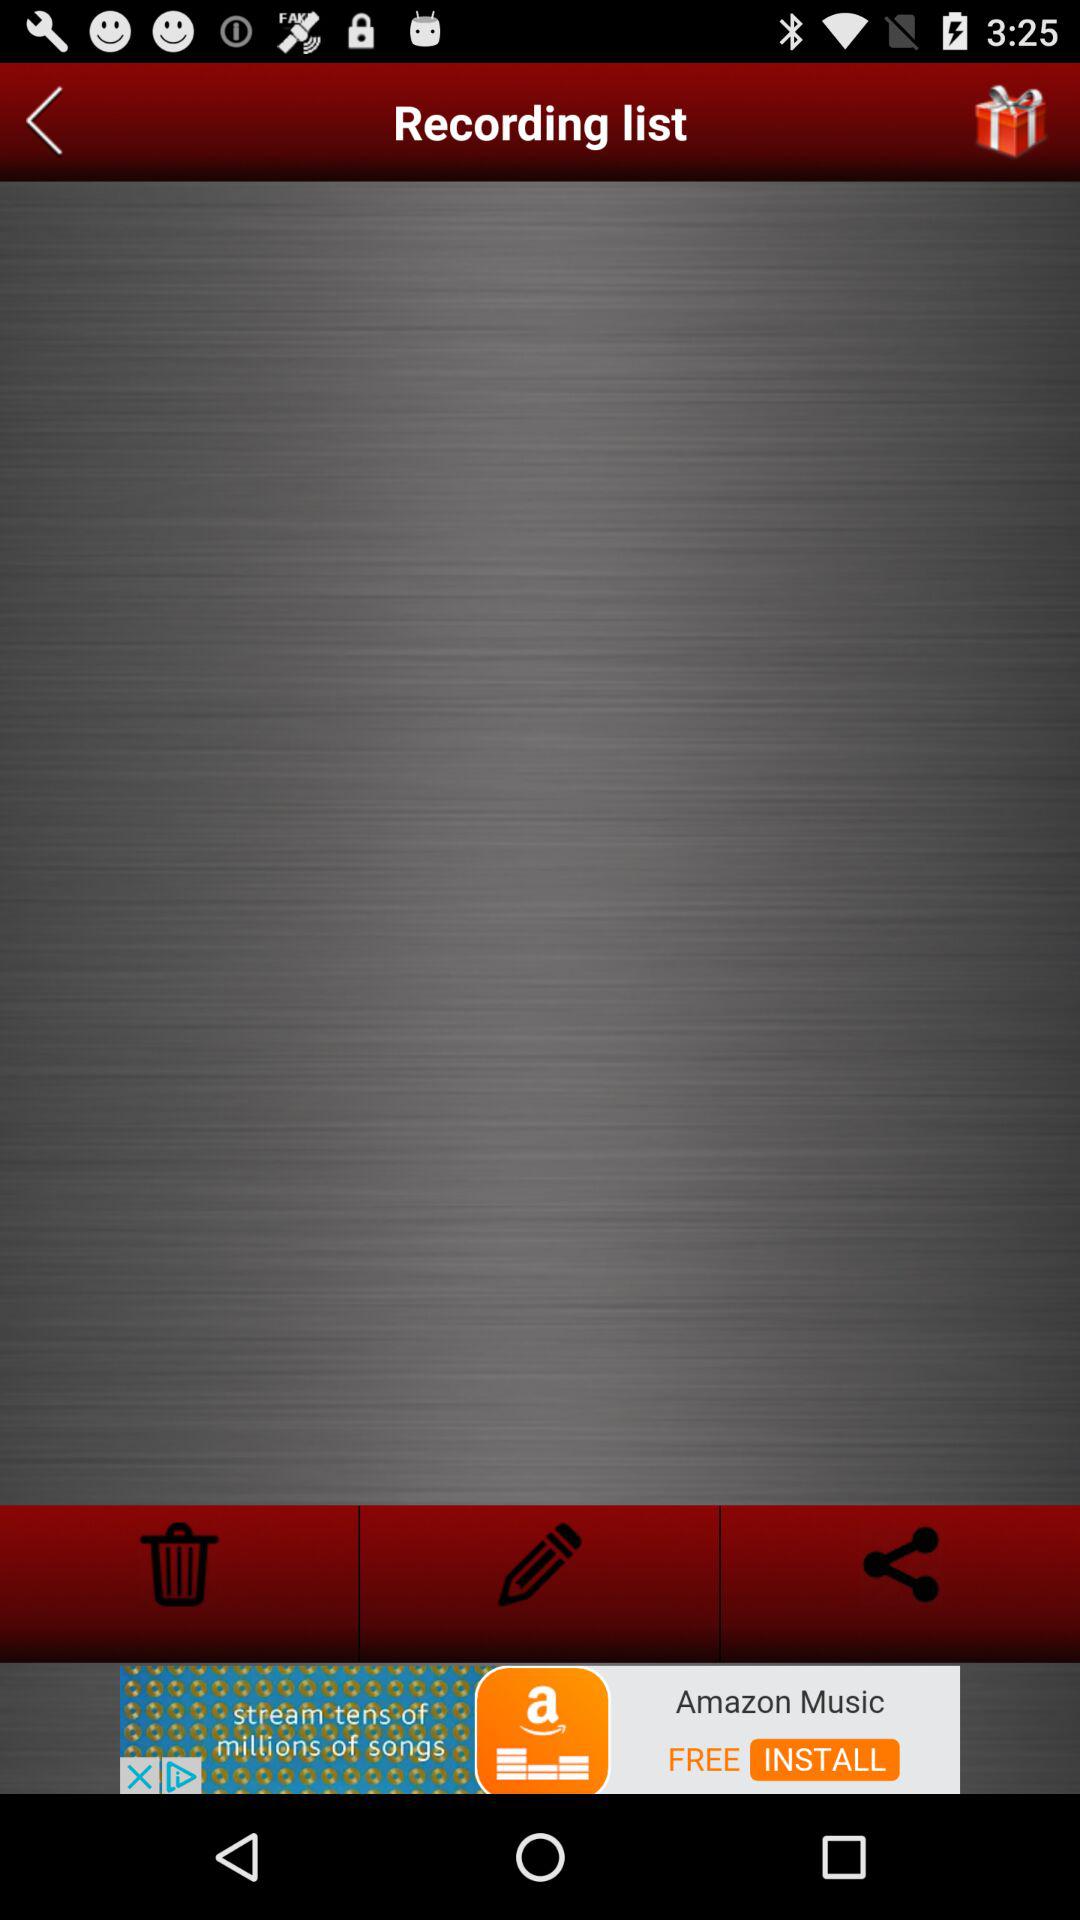 This screenshot has width=1080, height=1920. What do you see at coordinates (540, 1728) in the screenshot?
I see `join amazon music` at bounding box center [540, 1728].